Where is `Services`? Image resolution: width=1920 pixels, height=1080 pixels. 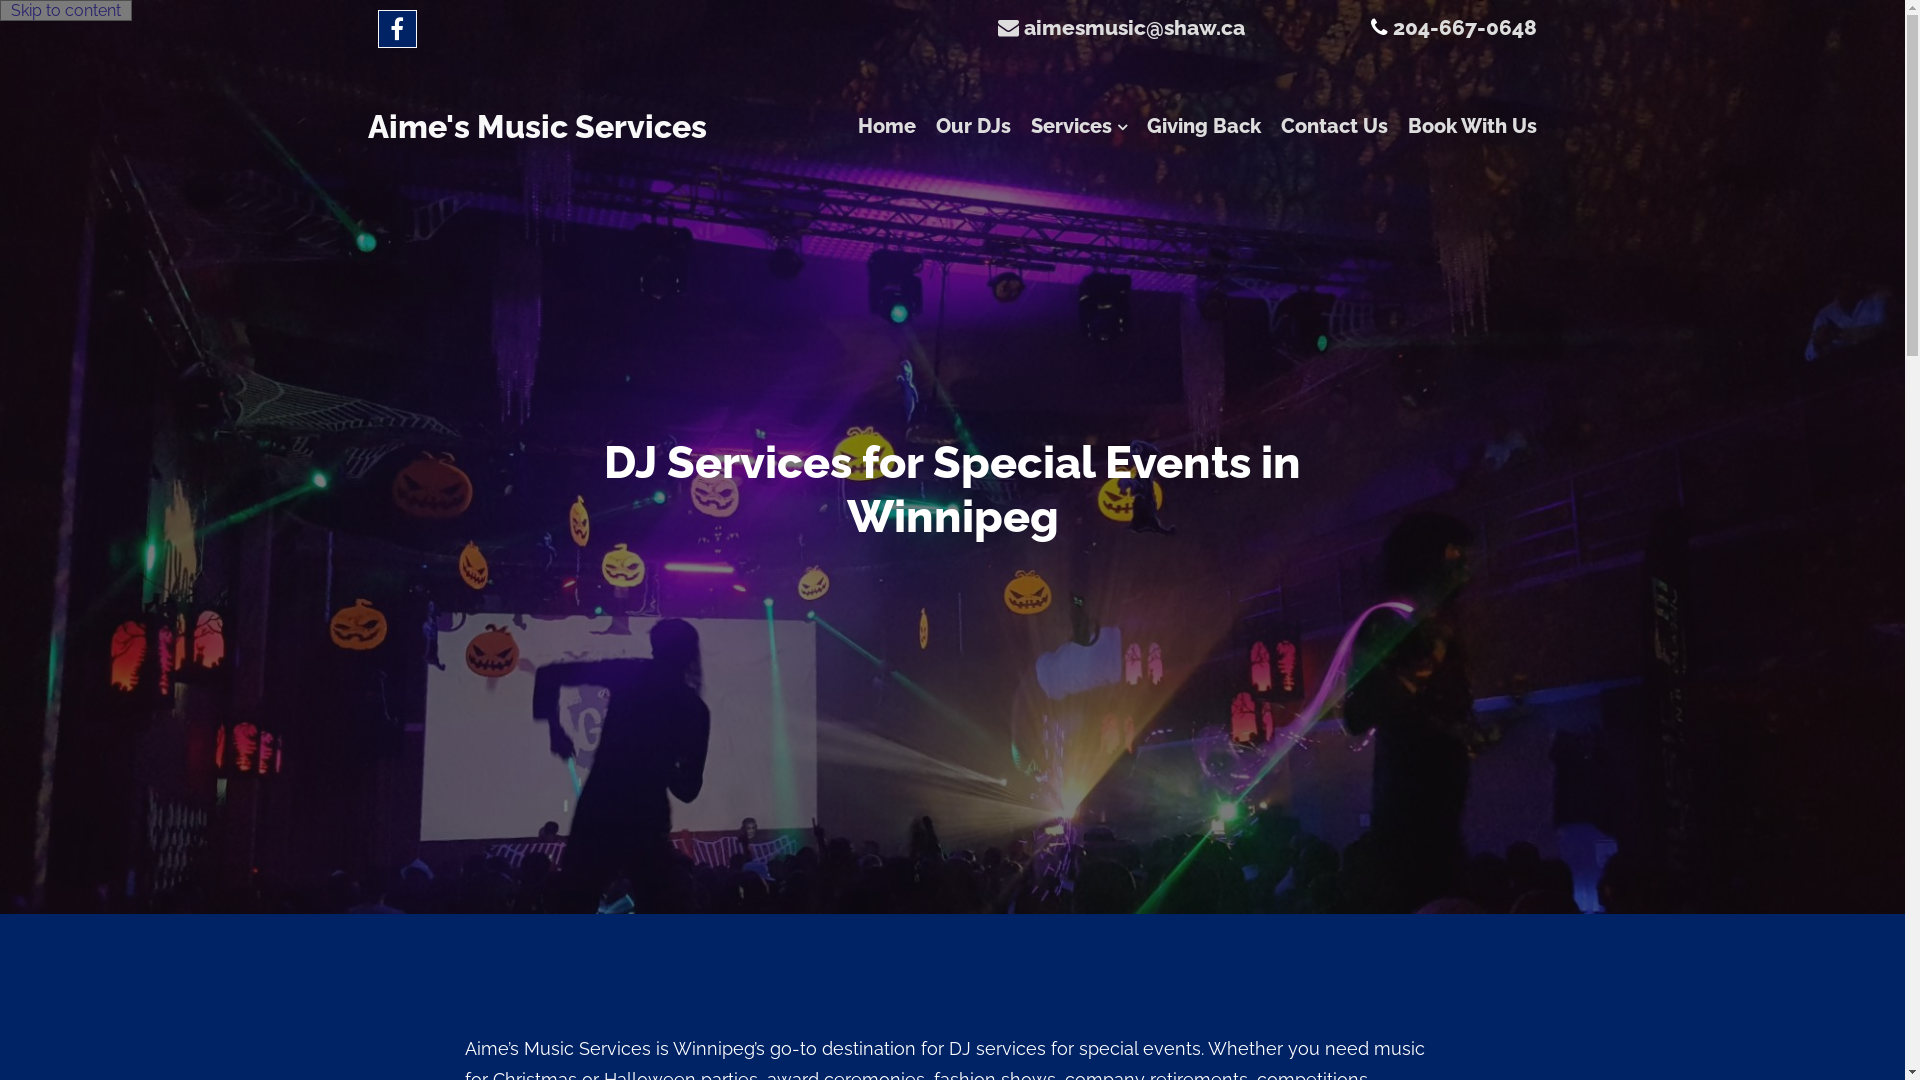
Services is located at coordinates (1069, 126).